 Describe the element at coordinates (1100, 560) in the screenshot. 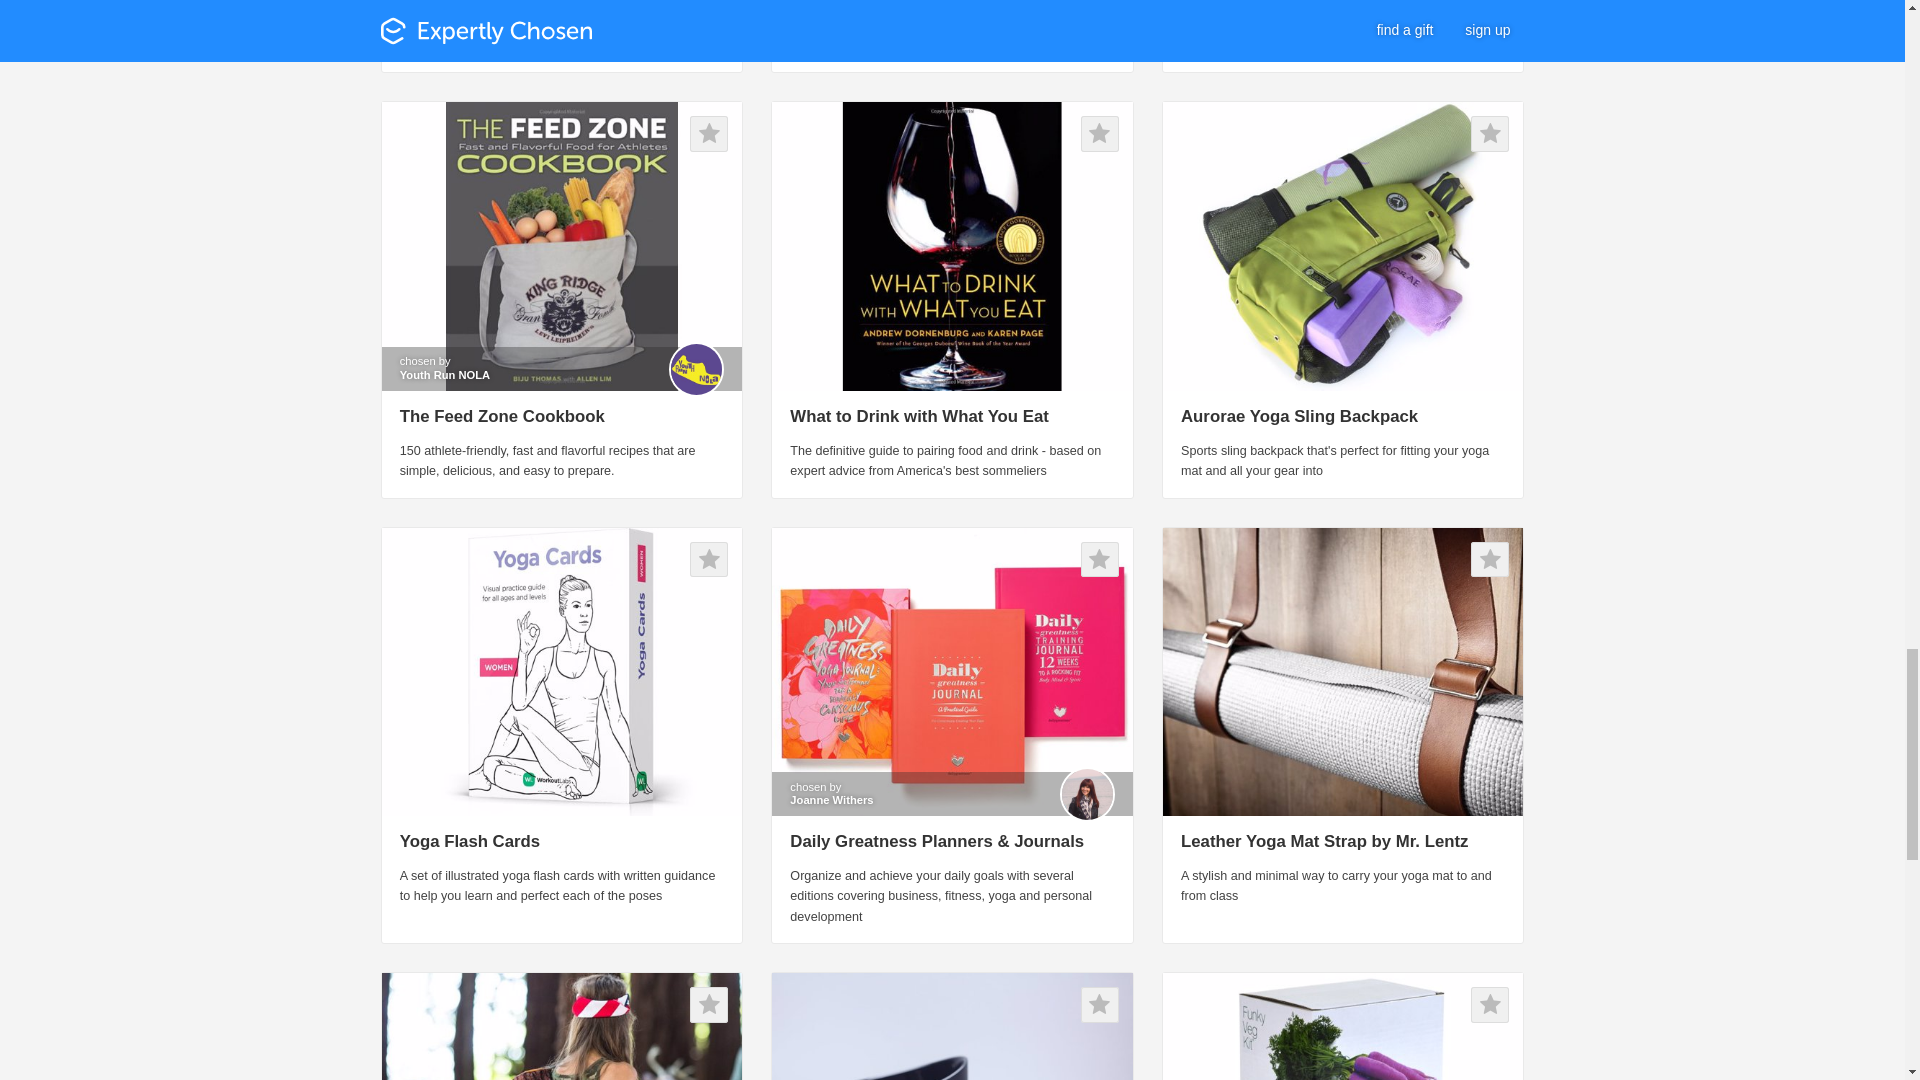

I see `Add to my favorites` at that location.